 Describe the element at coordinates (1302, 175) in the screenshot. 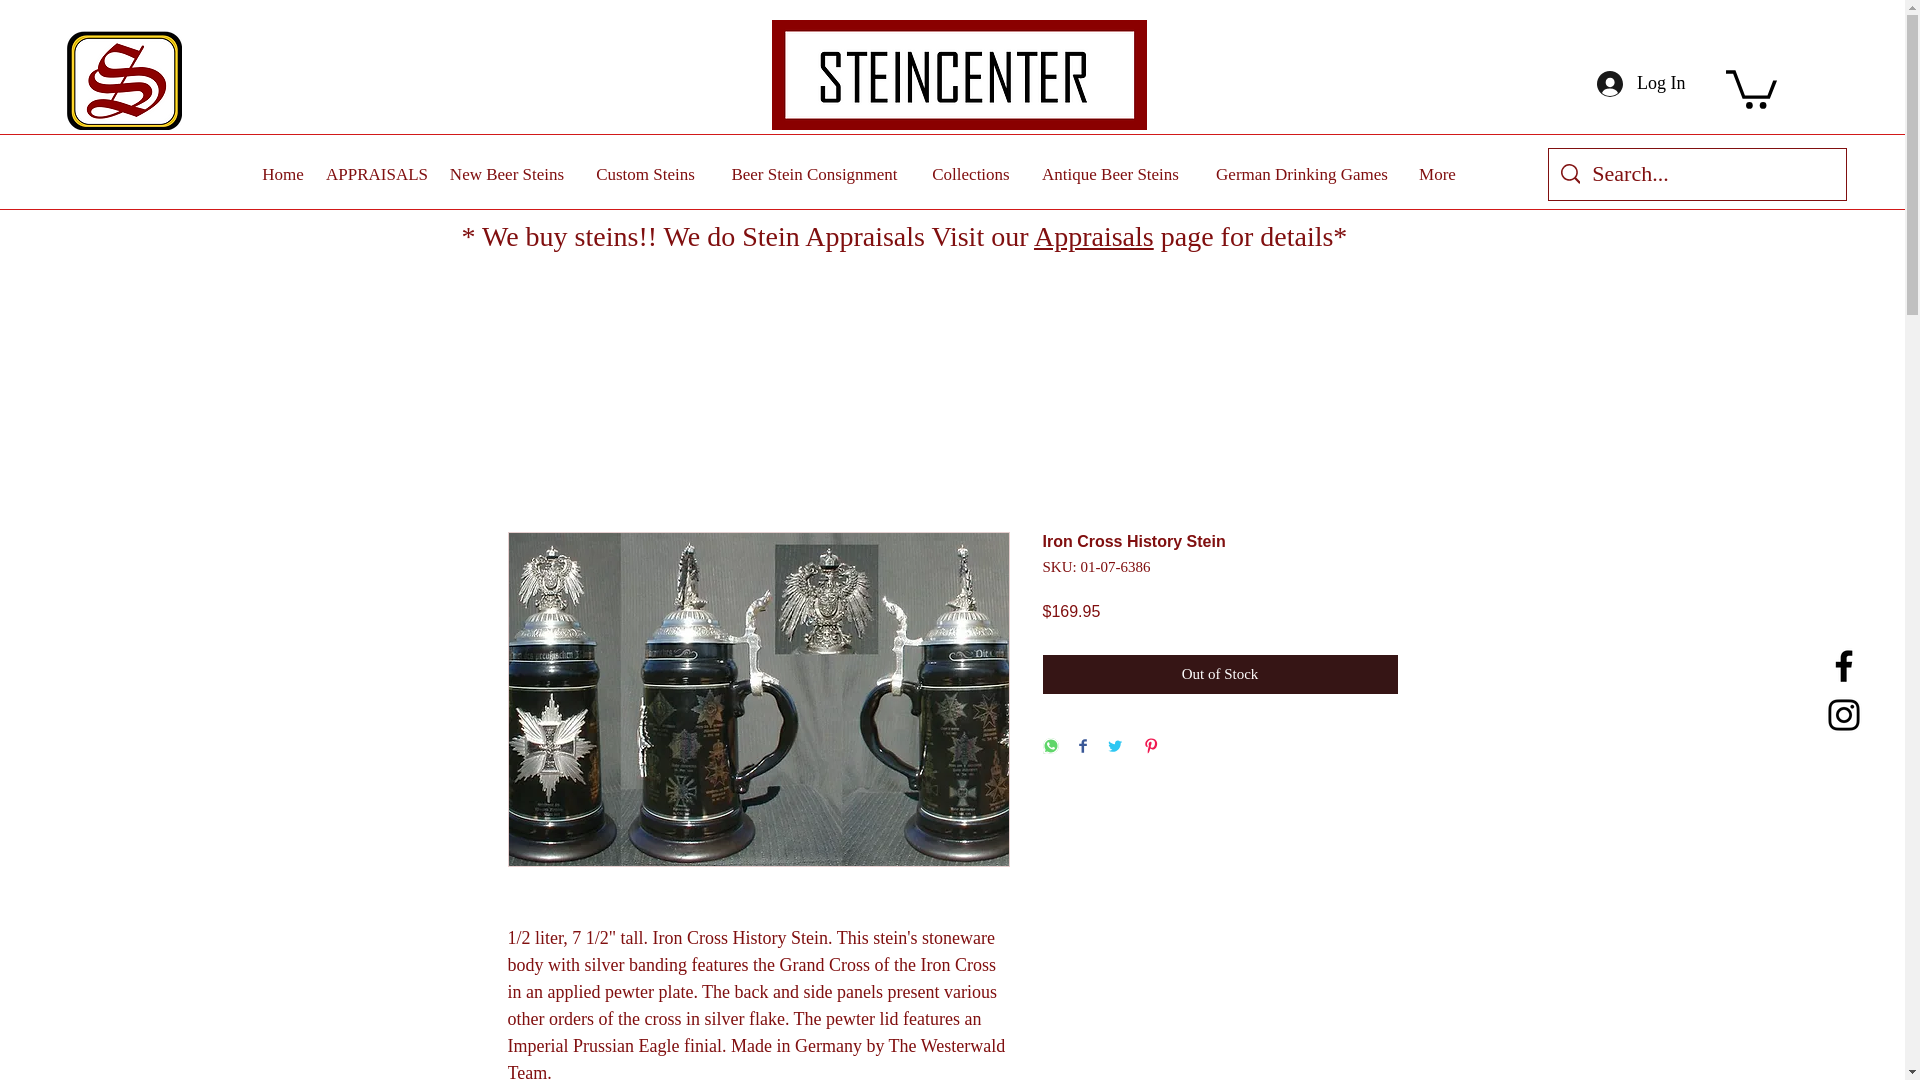

I see `German Drinking Games` at that location.